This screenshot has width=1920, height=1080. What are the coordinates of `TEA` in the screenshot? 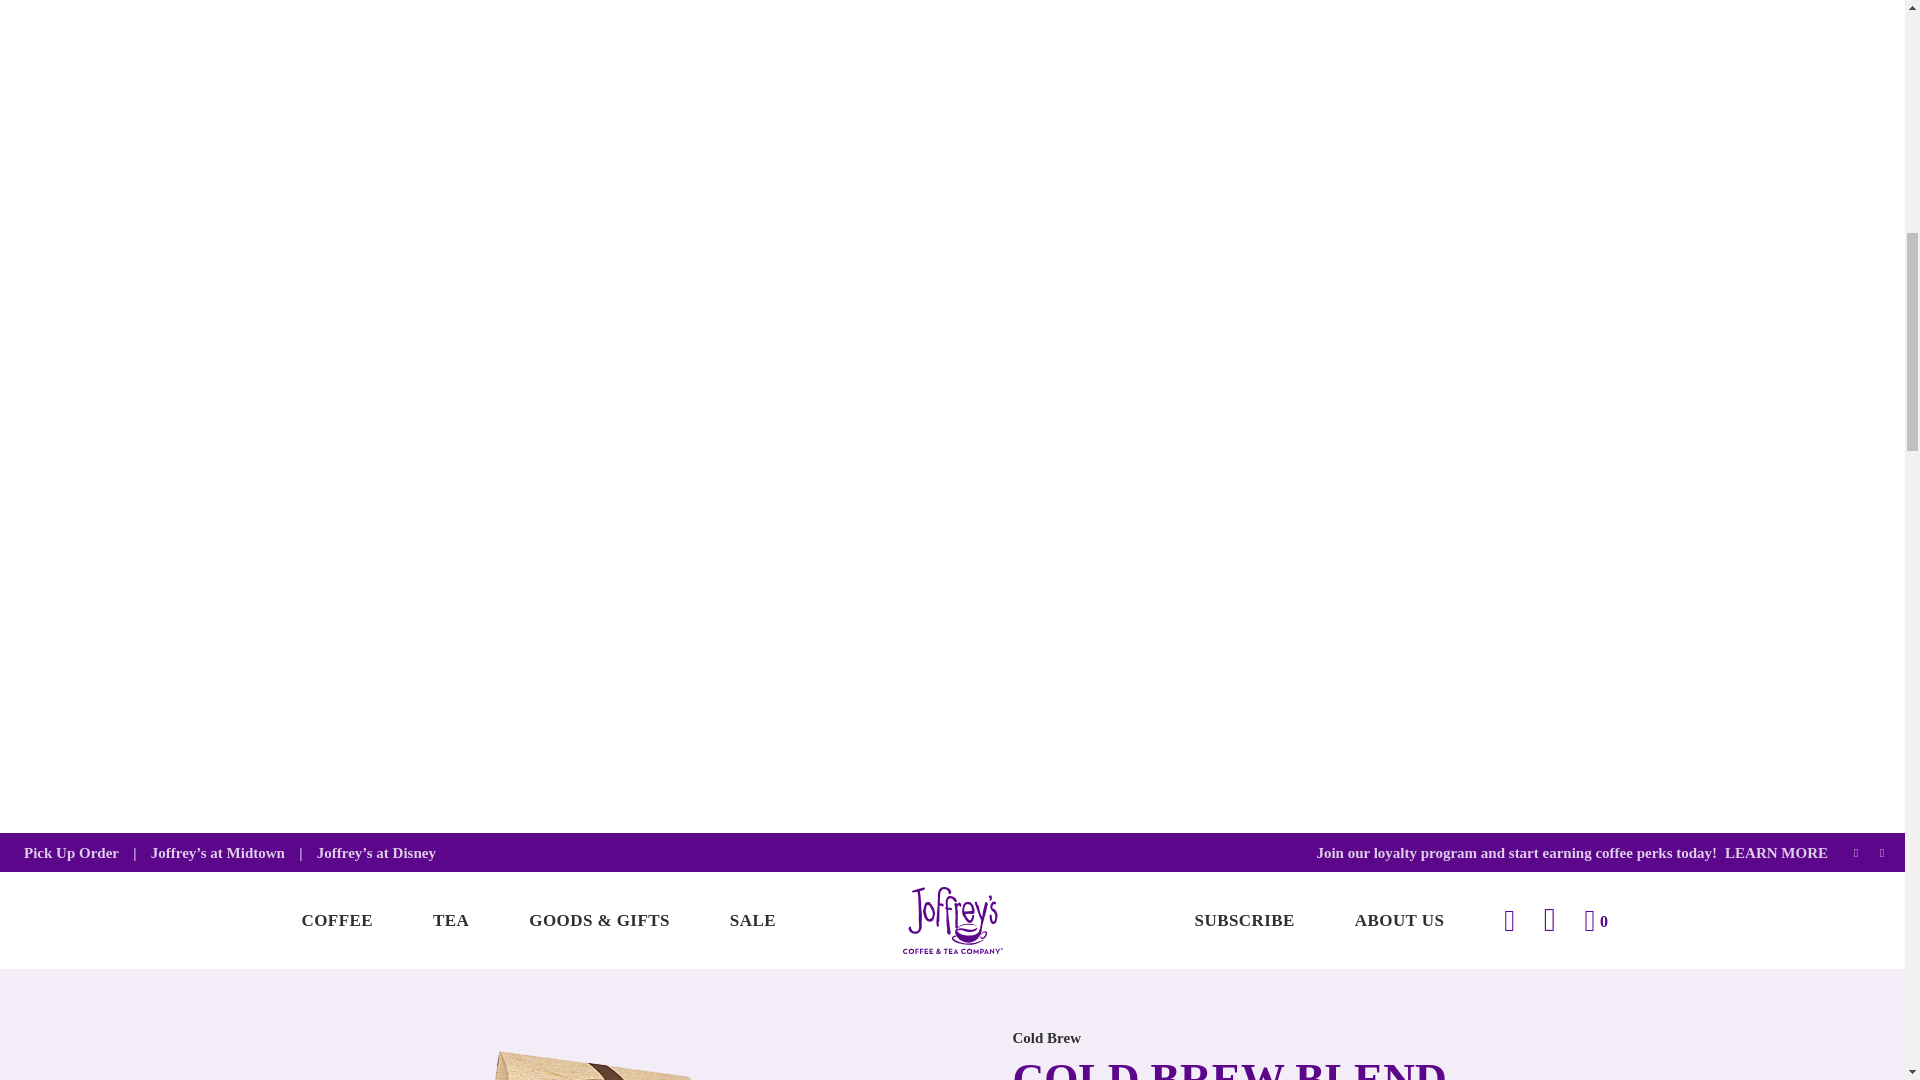 It's located at (451, 920).